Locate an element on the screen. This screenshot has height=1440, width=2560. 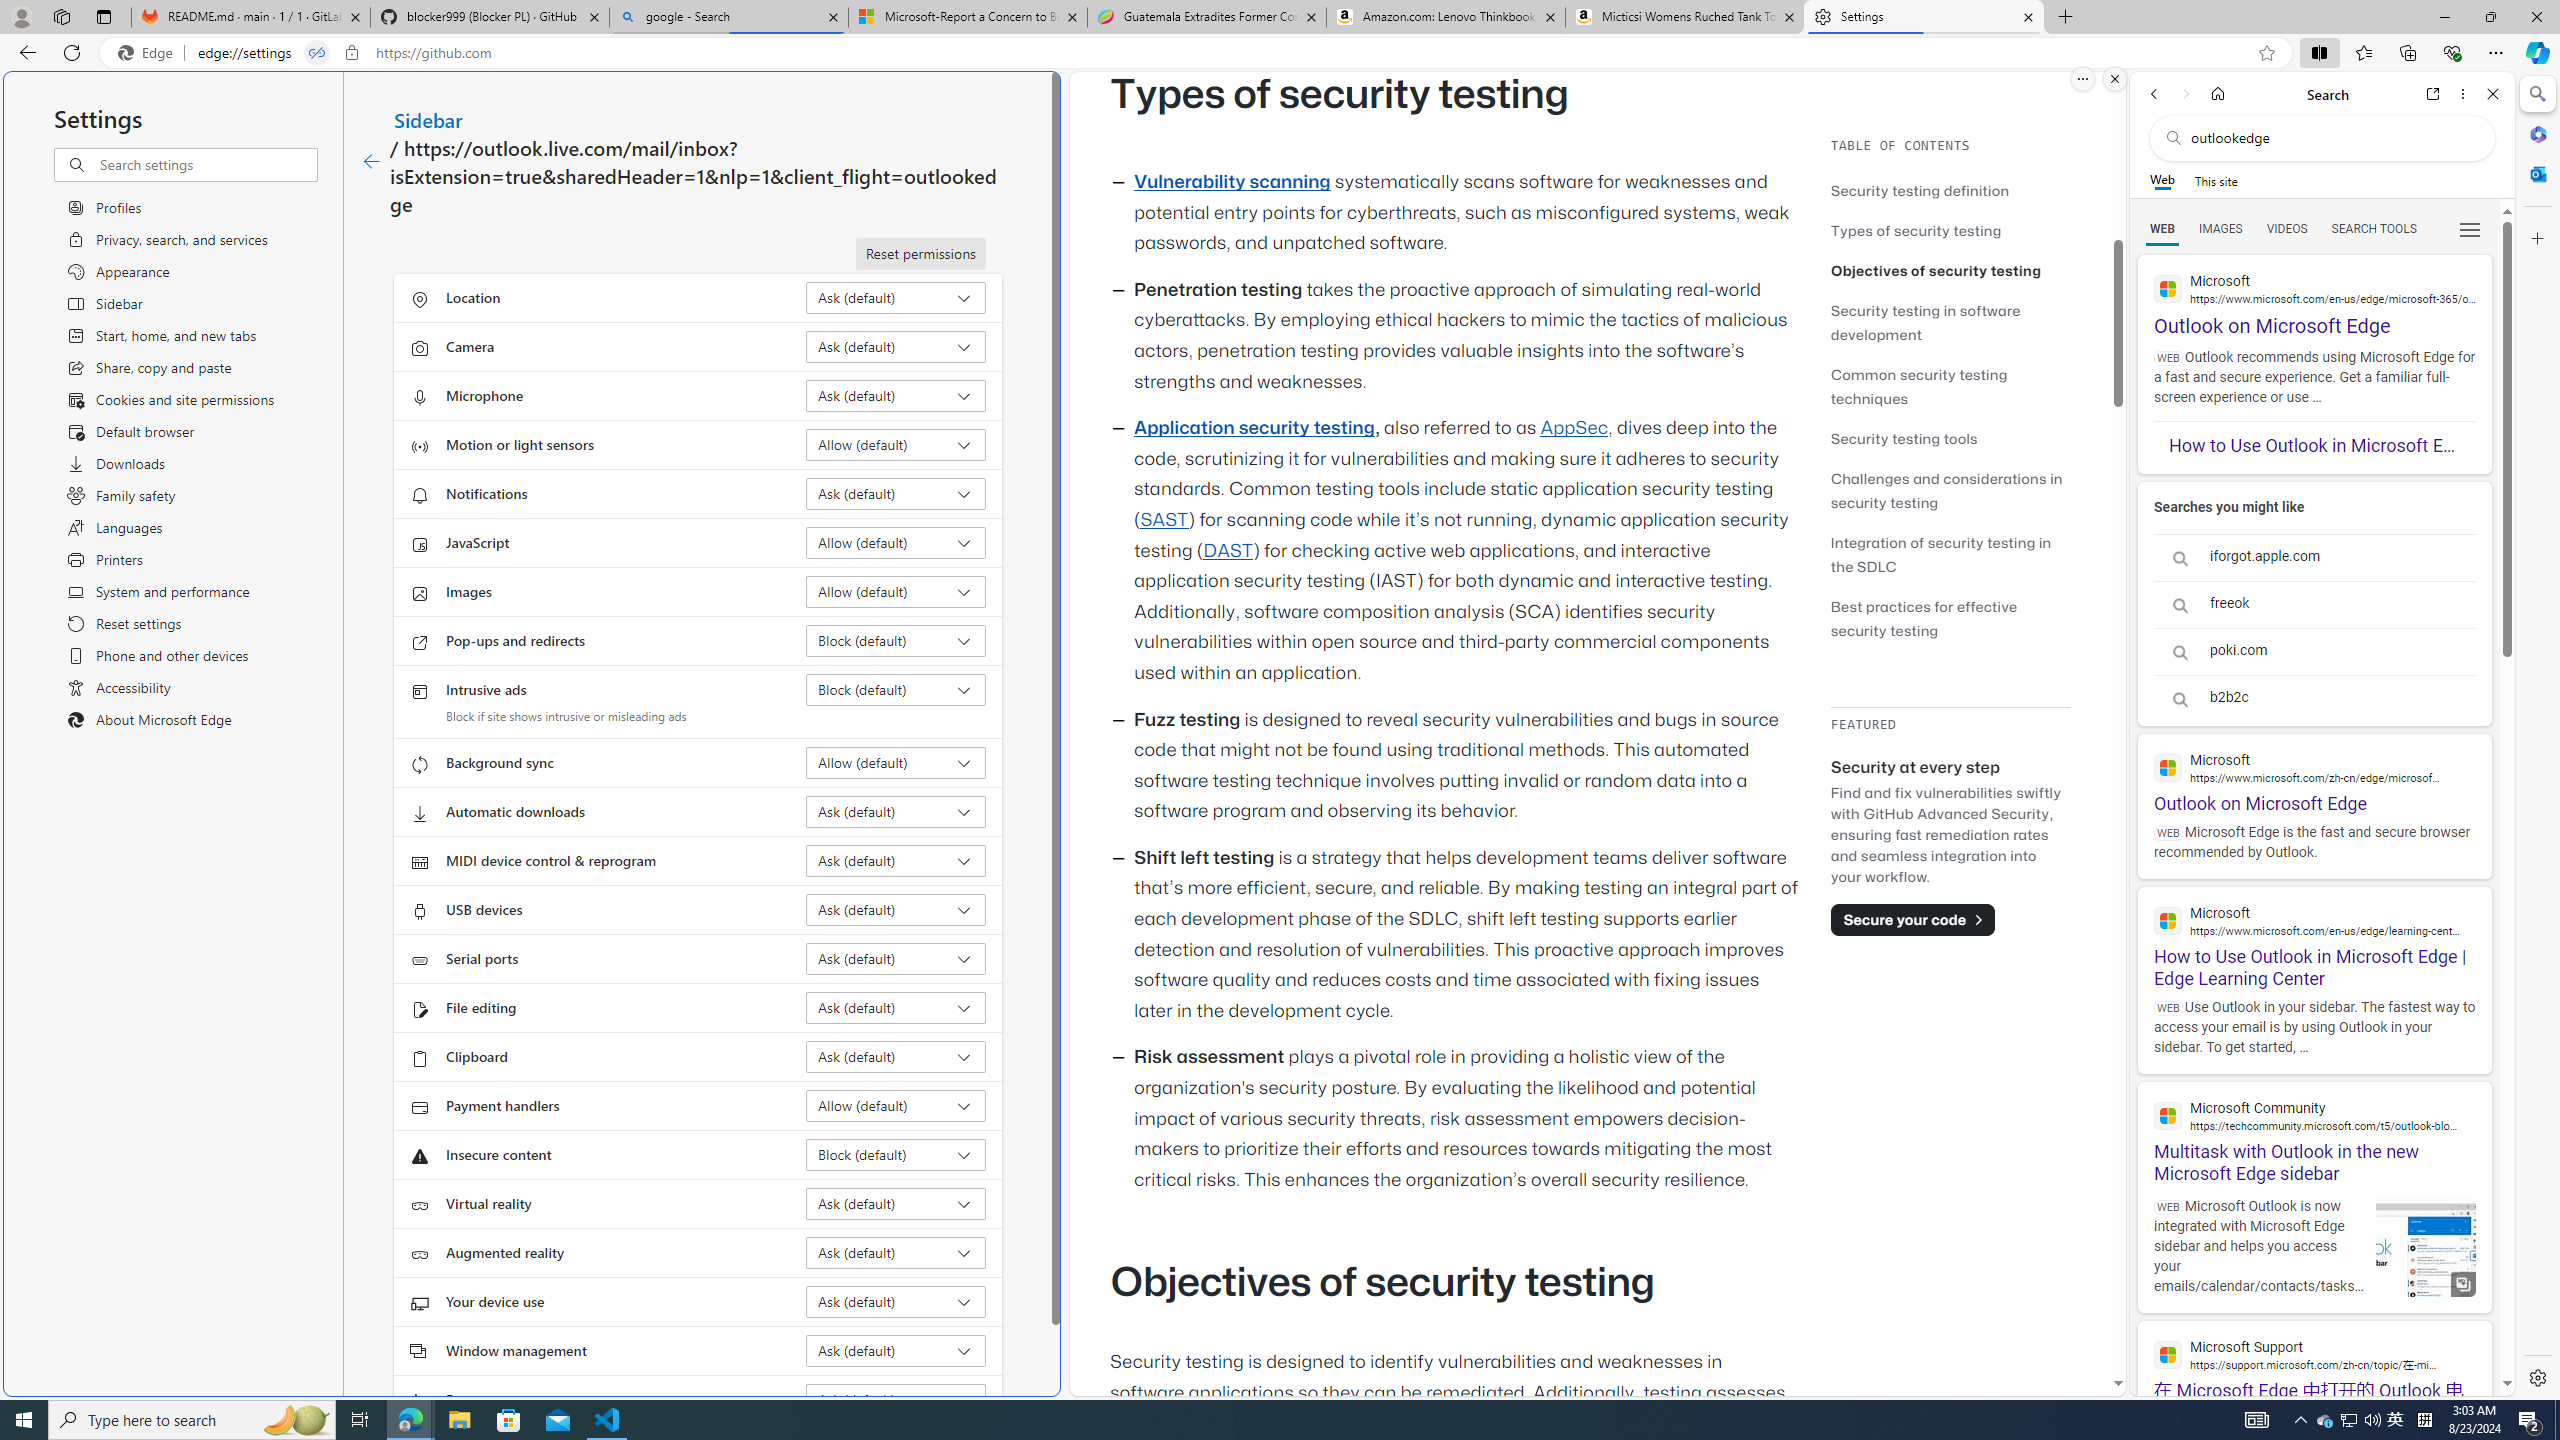
Sidebar is located at coordinates (428, 119).